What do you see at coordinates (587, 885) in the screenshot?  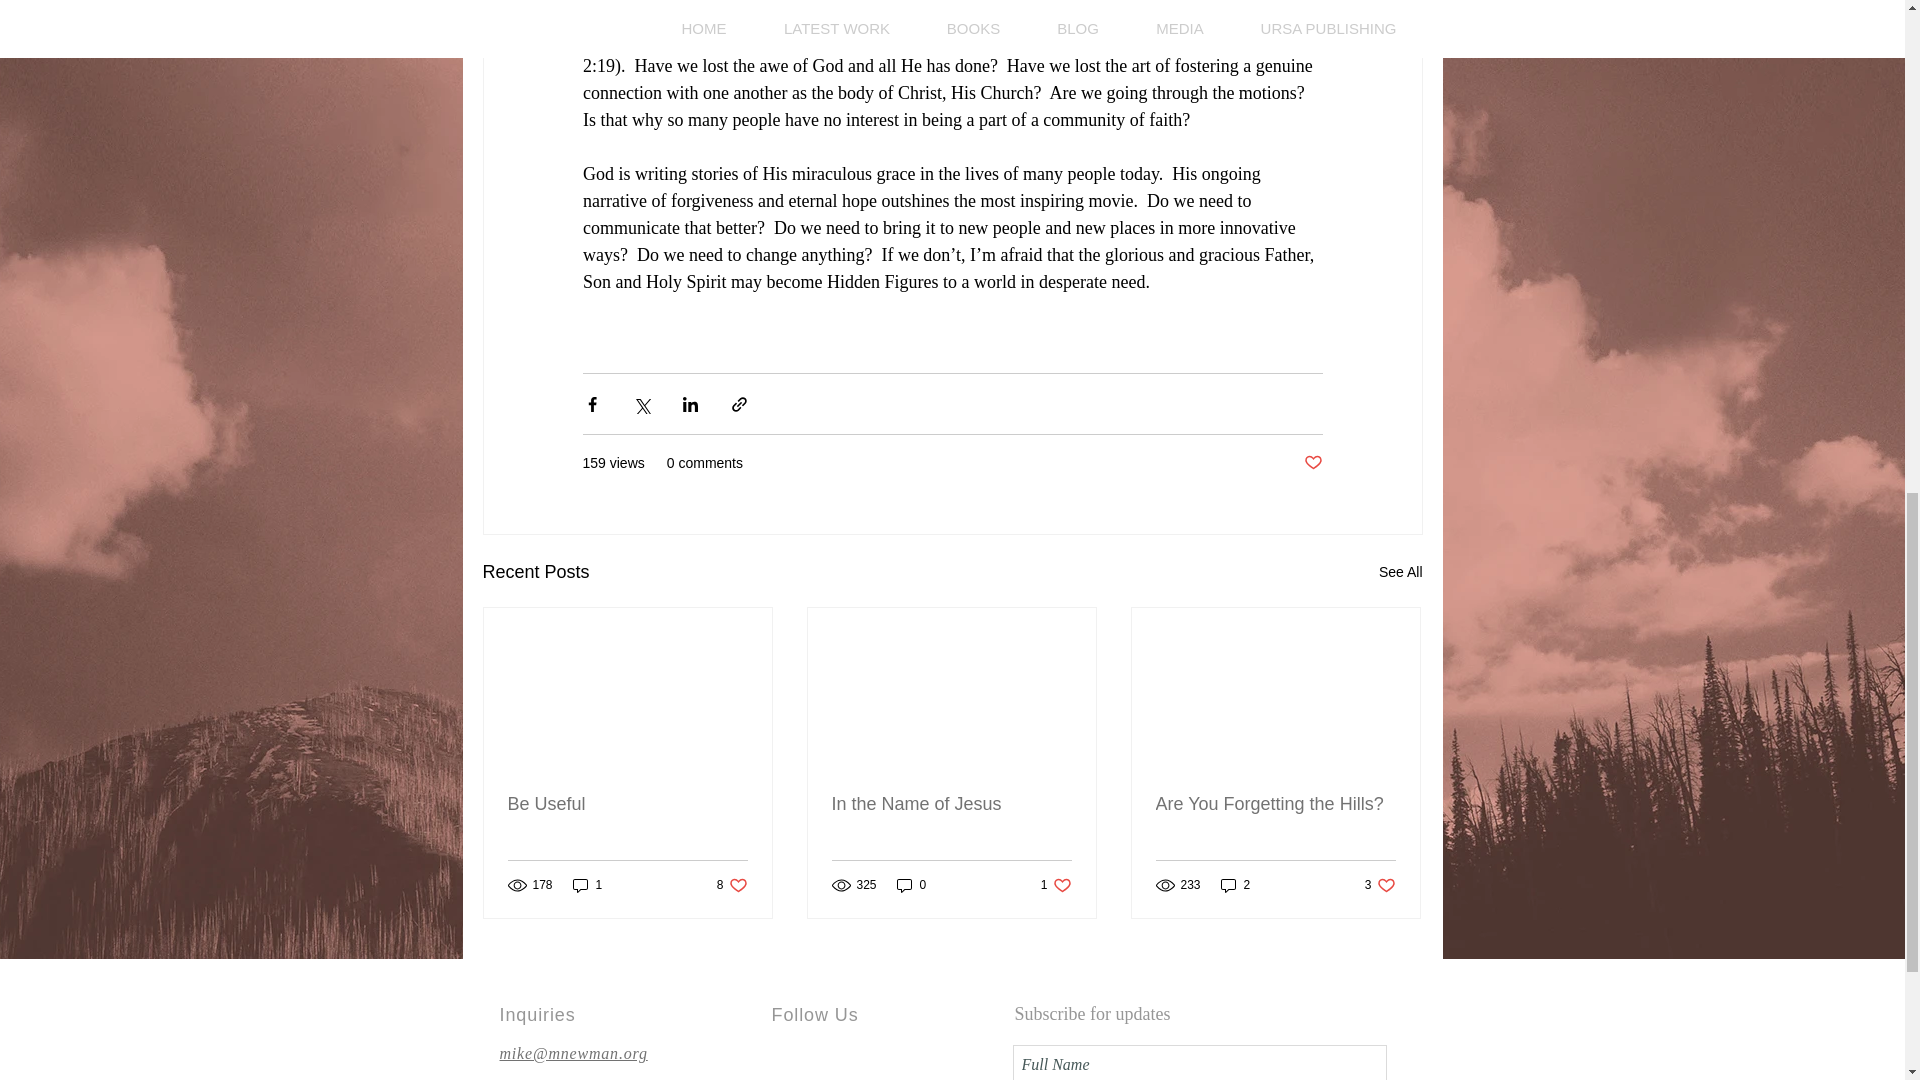 I see `Be Useful` at bounding box center [587, 885].